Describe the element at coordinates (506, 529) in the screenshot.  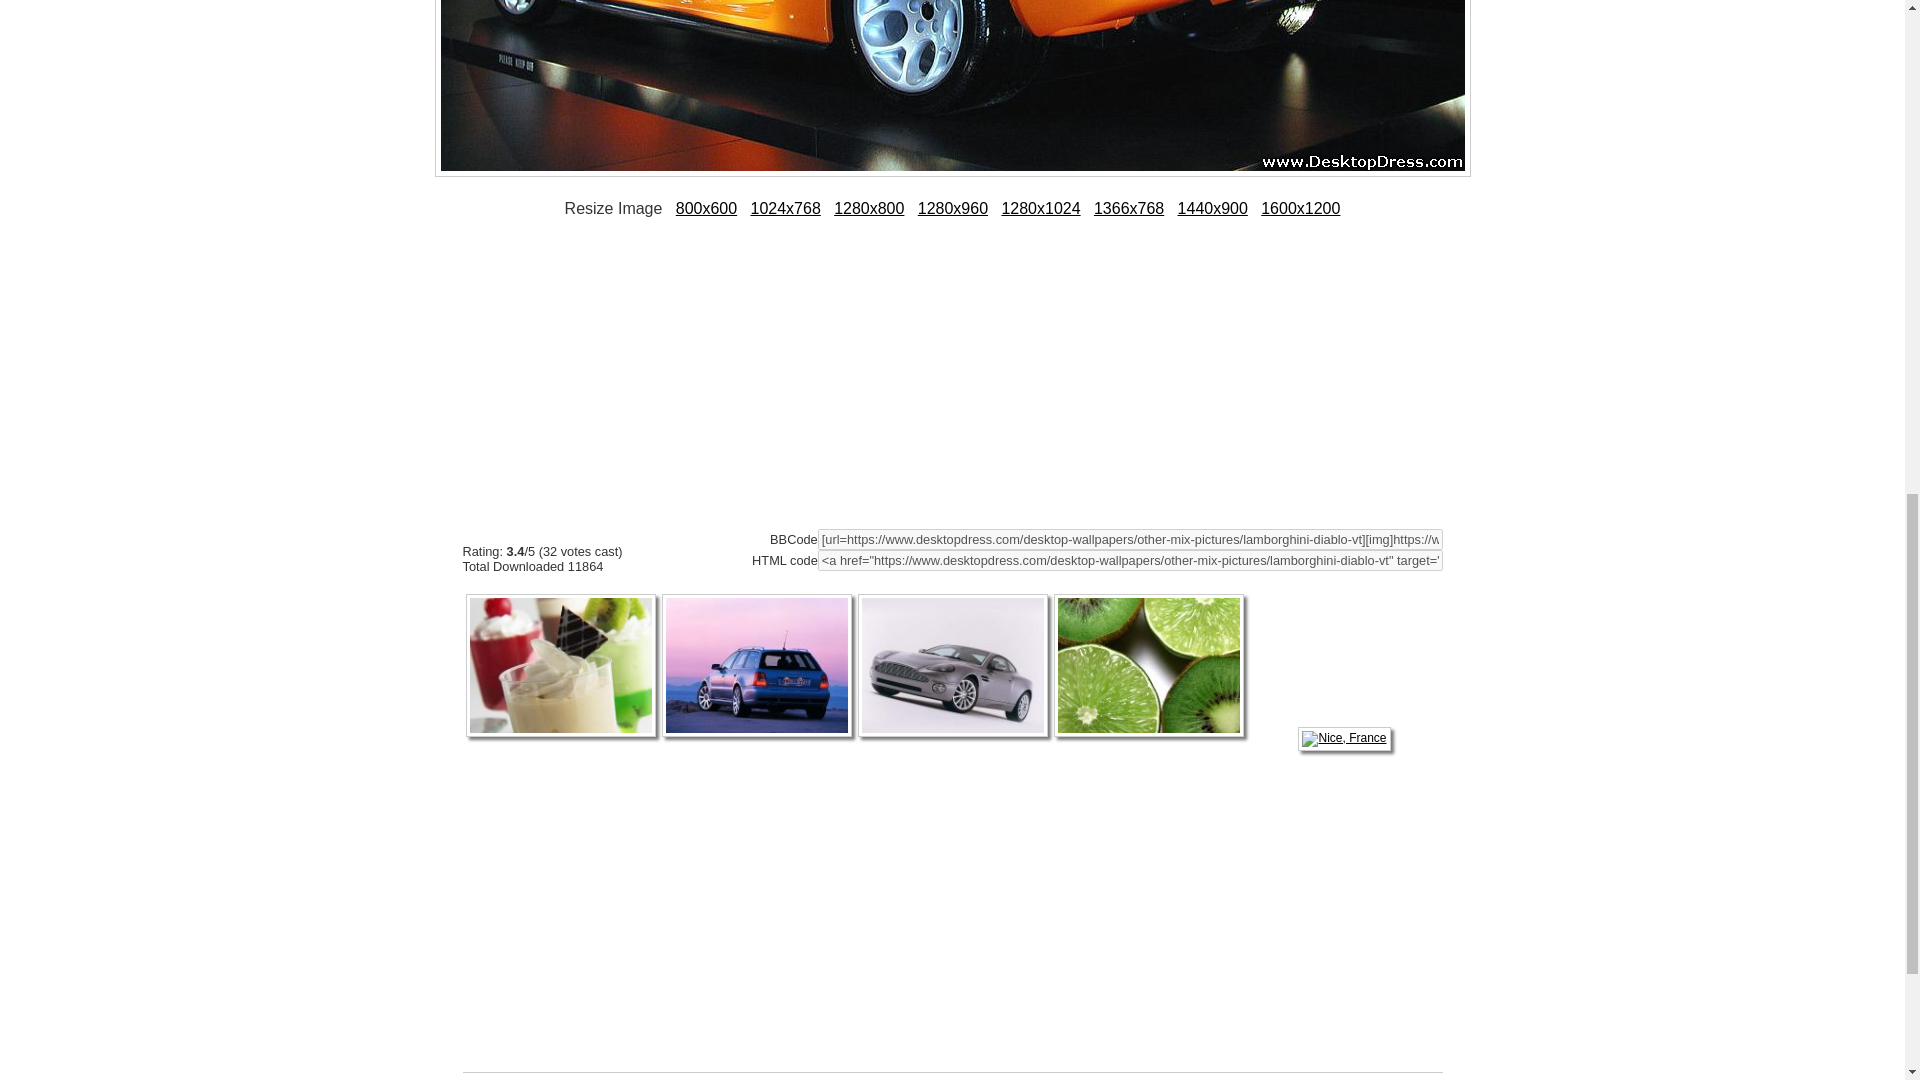
I see `2 out of 5` at that location.